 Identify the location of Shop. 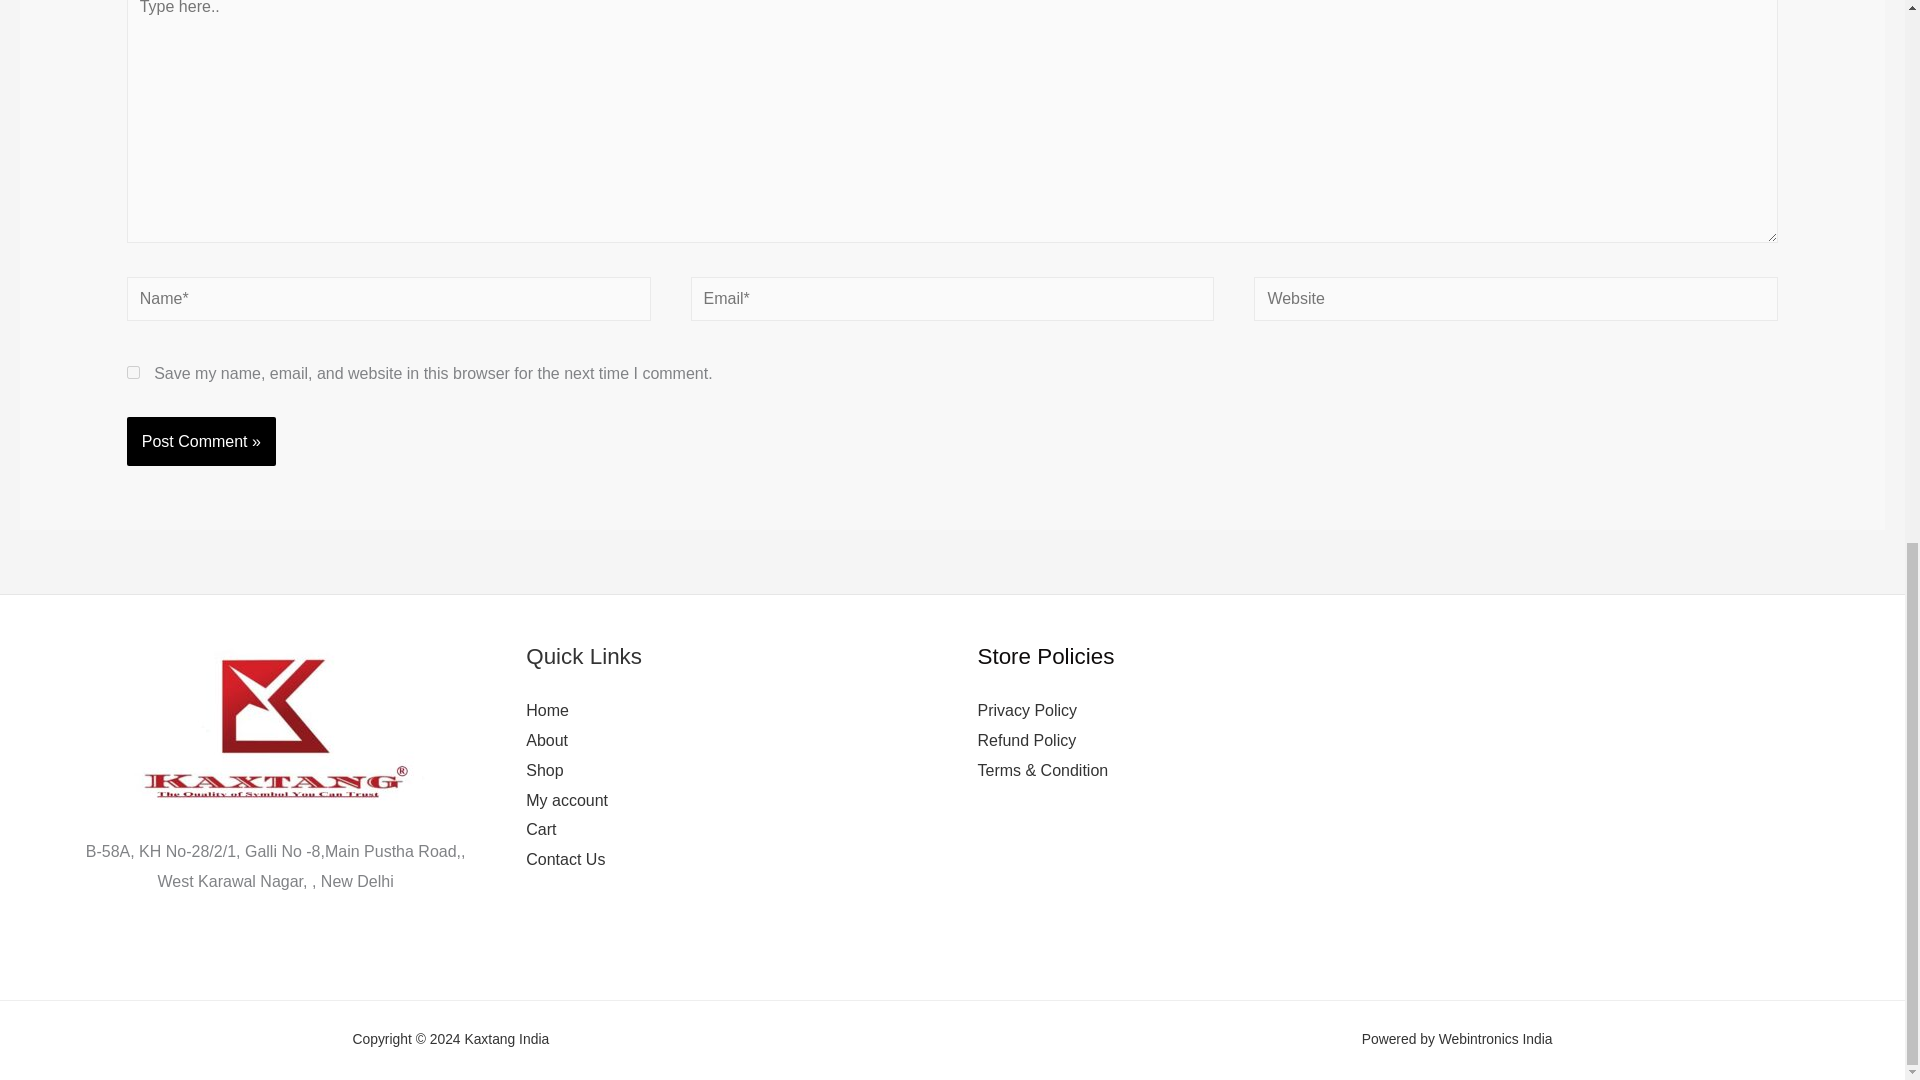
(544, 770).